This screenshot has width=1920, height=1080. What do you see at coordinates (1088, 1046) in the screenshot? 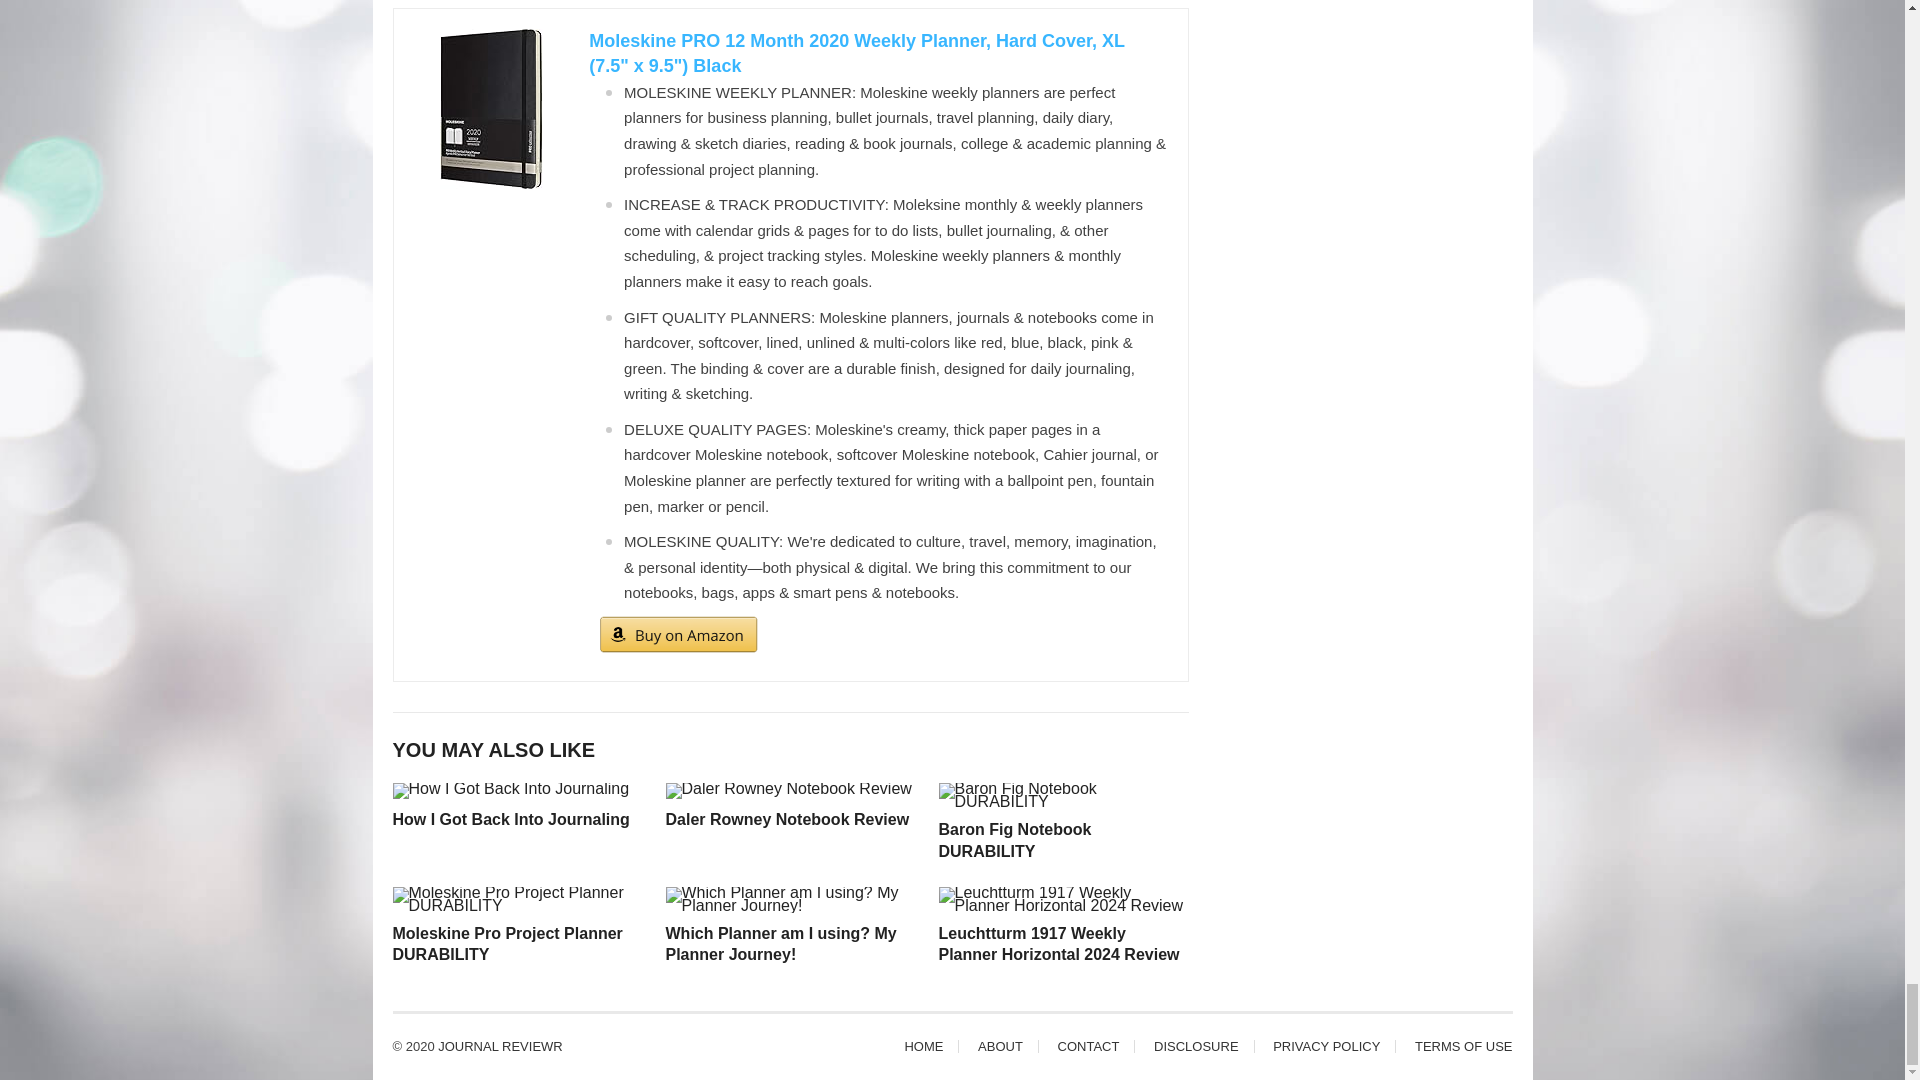
I see `CONTACT` at bounding box center [1088, 1046].